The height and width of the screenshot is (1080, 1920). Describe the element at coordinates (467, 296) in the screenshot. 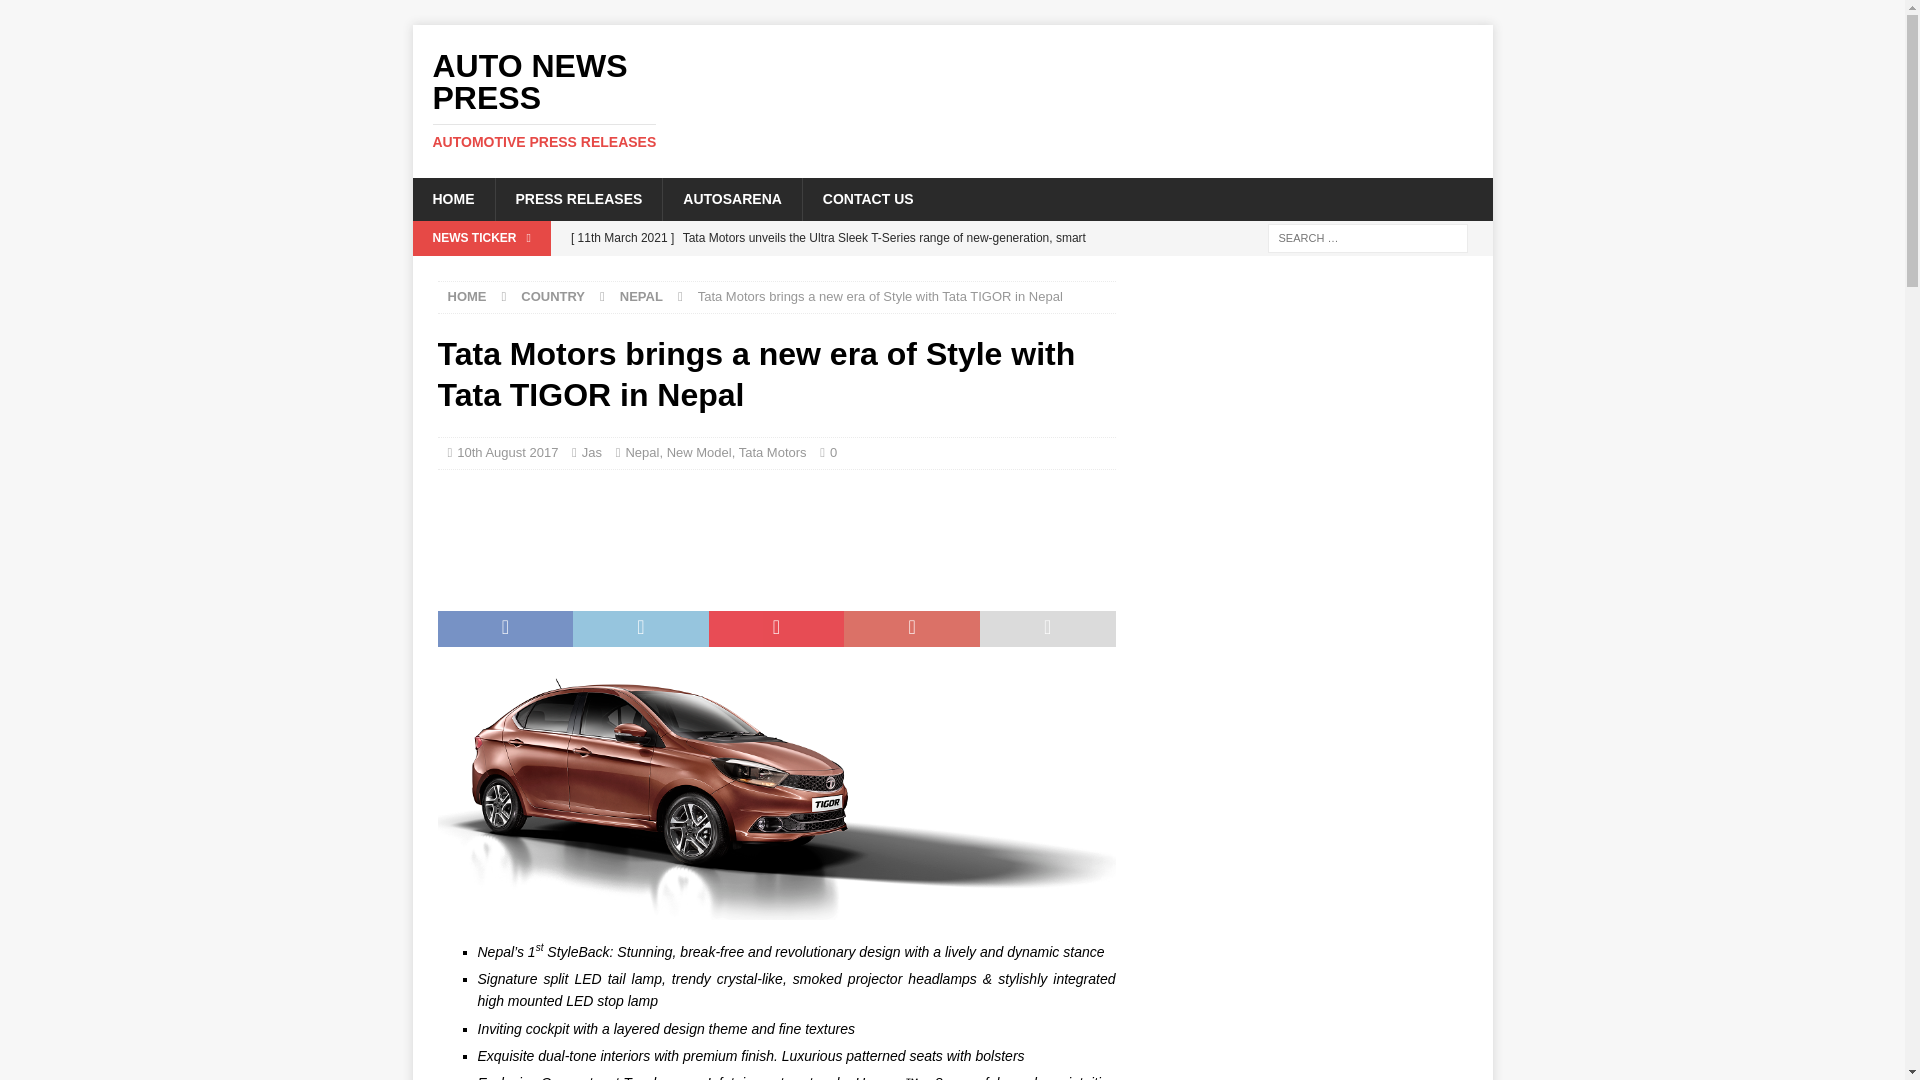

I see `HOME` at that location.